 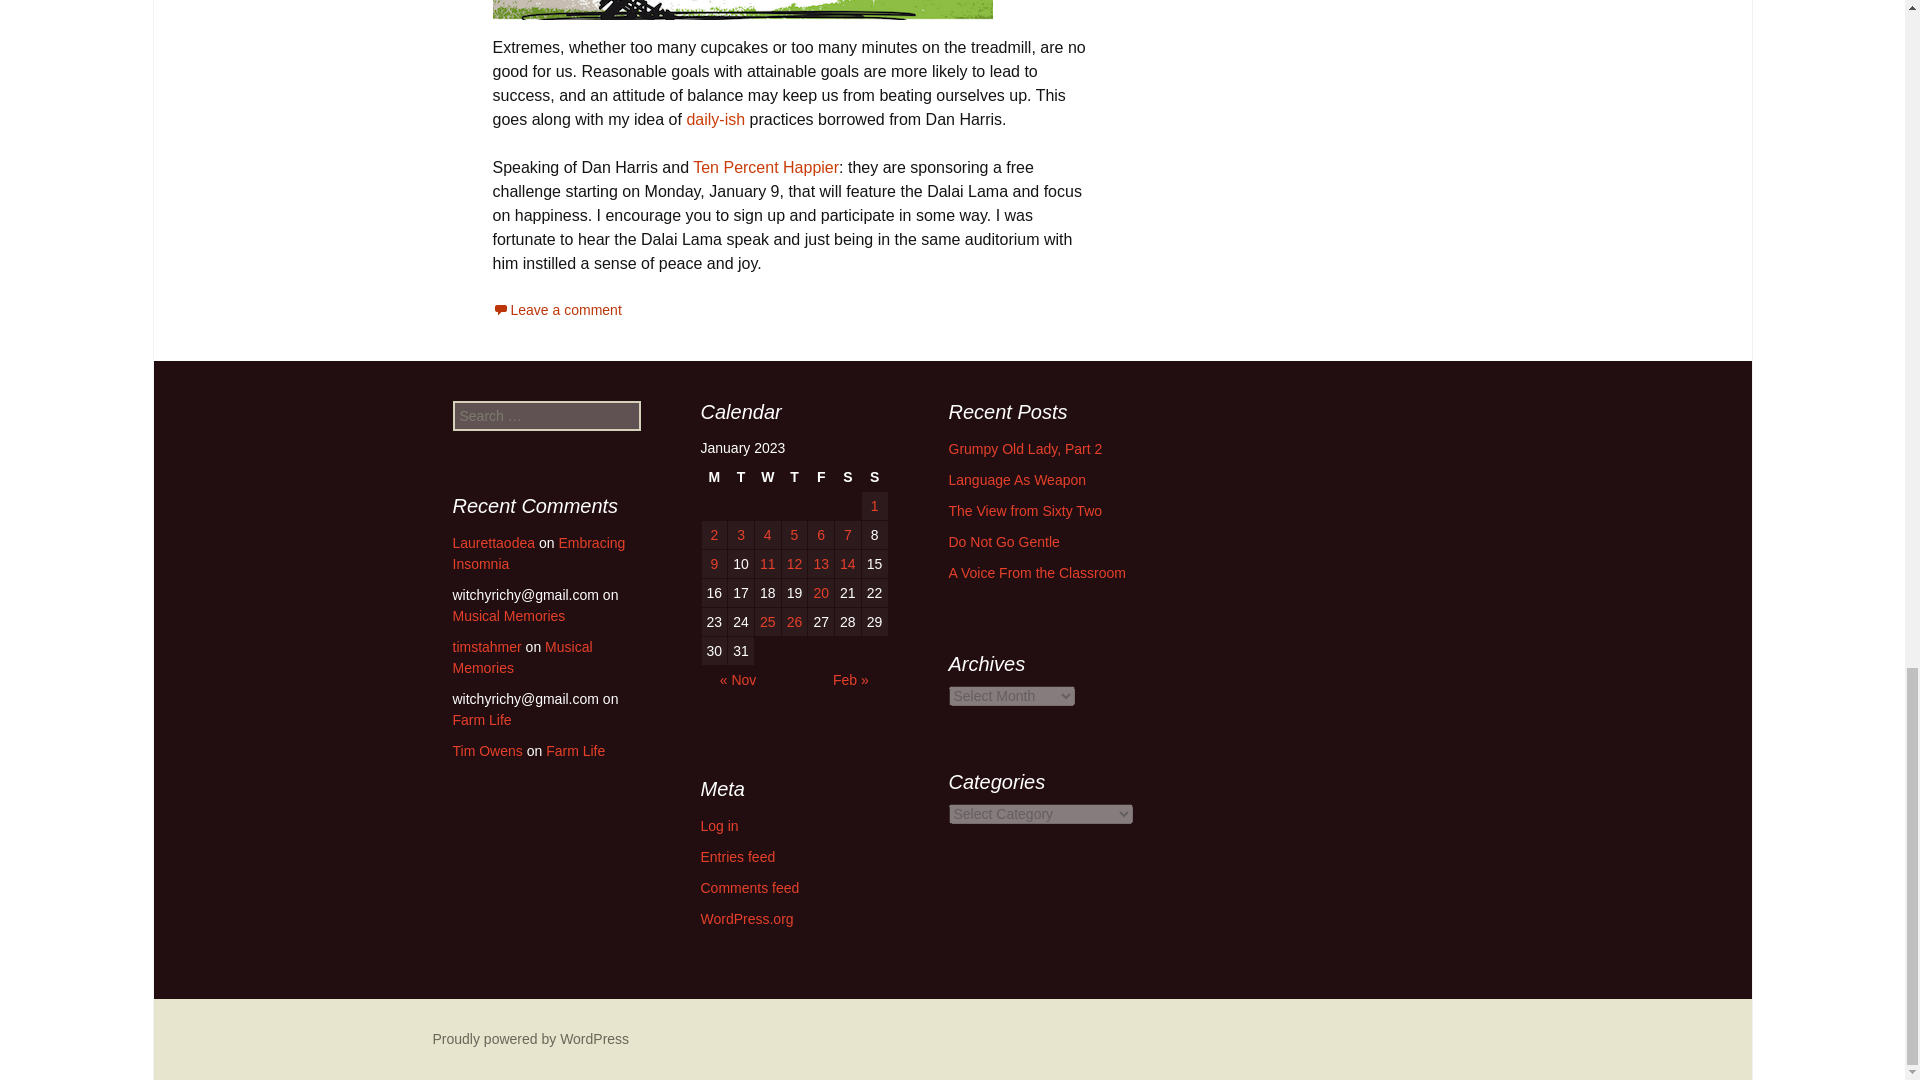 I want to click on Sunday, so click(x=874, y=477).